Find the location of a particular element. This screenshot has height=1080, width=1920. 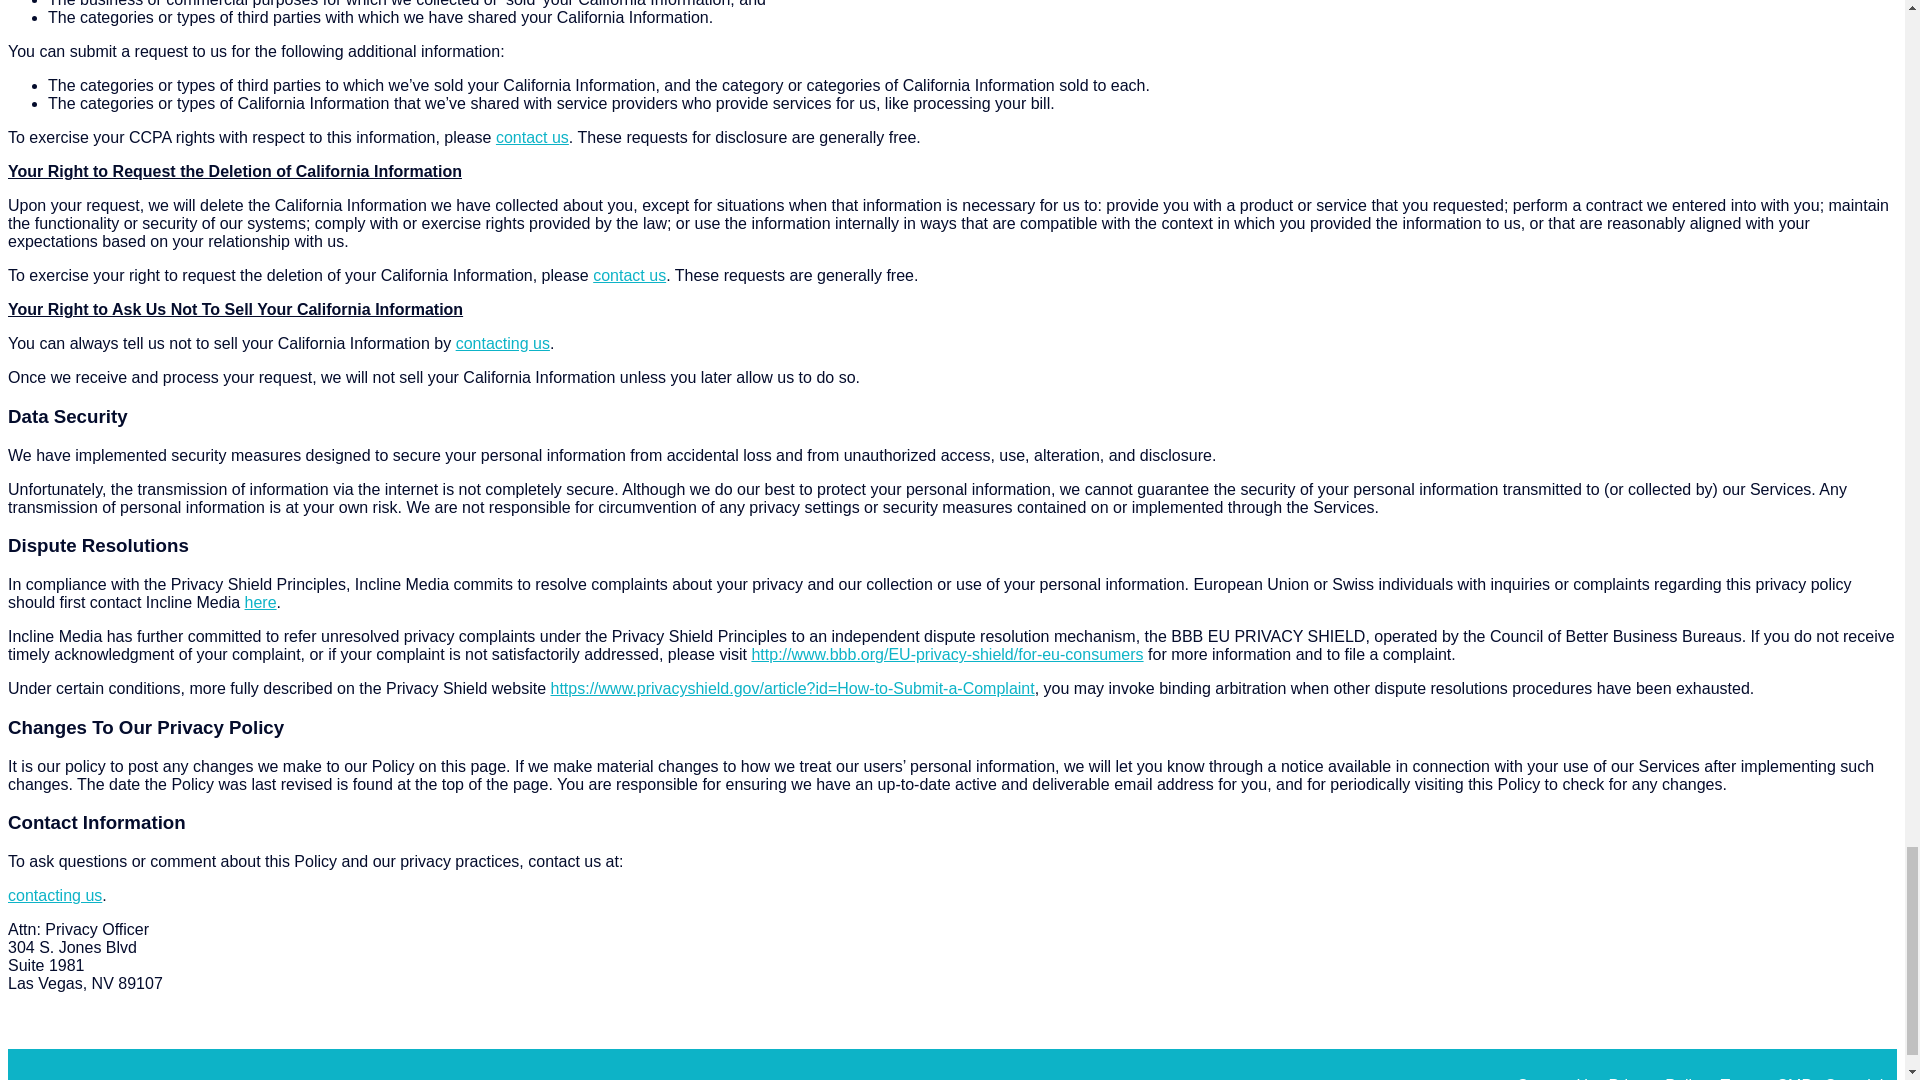

contacting us is located at coordinates (502, 343).